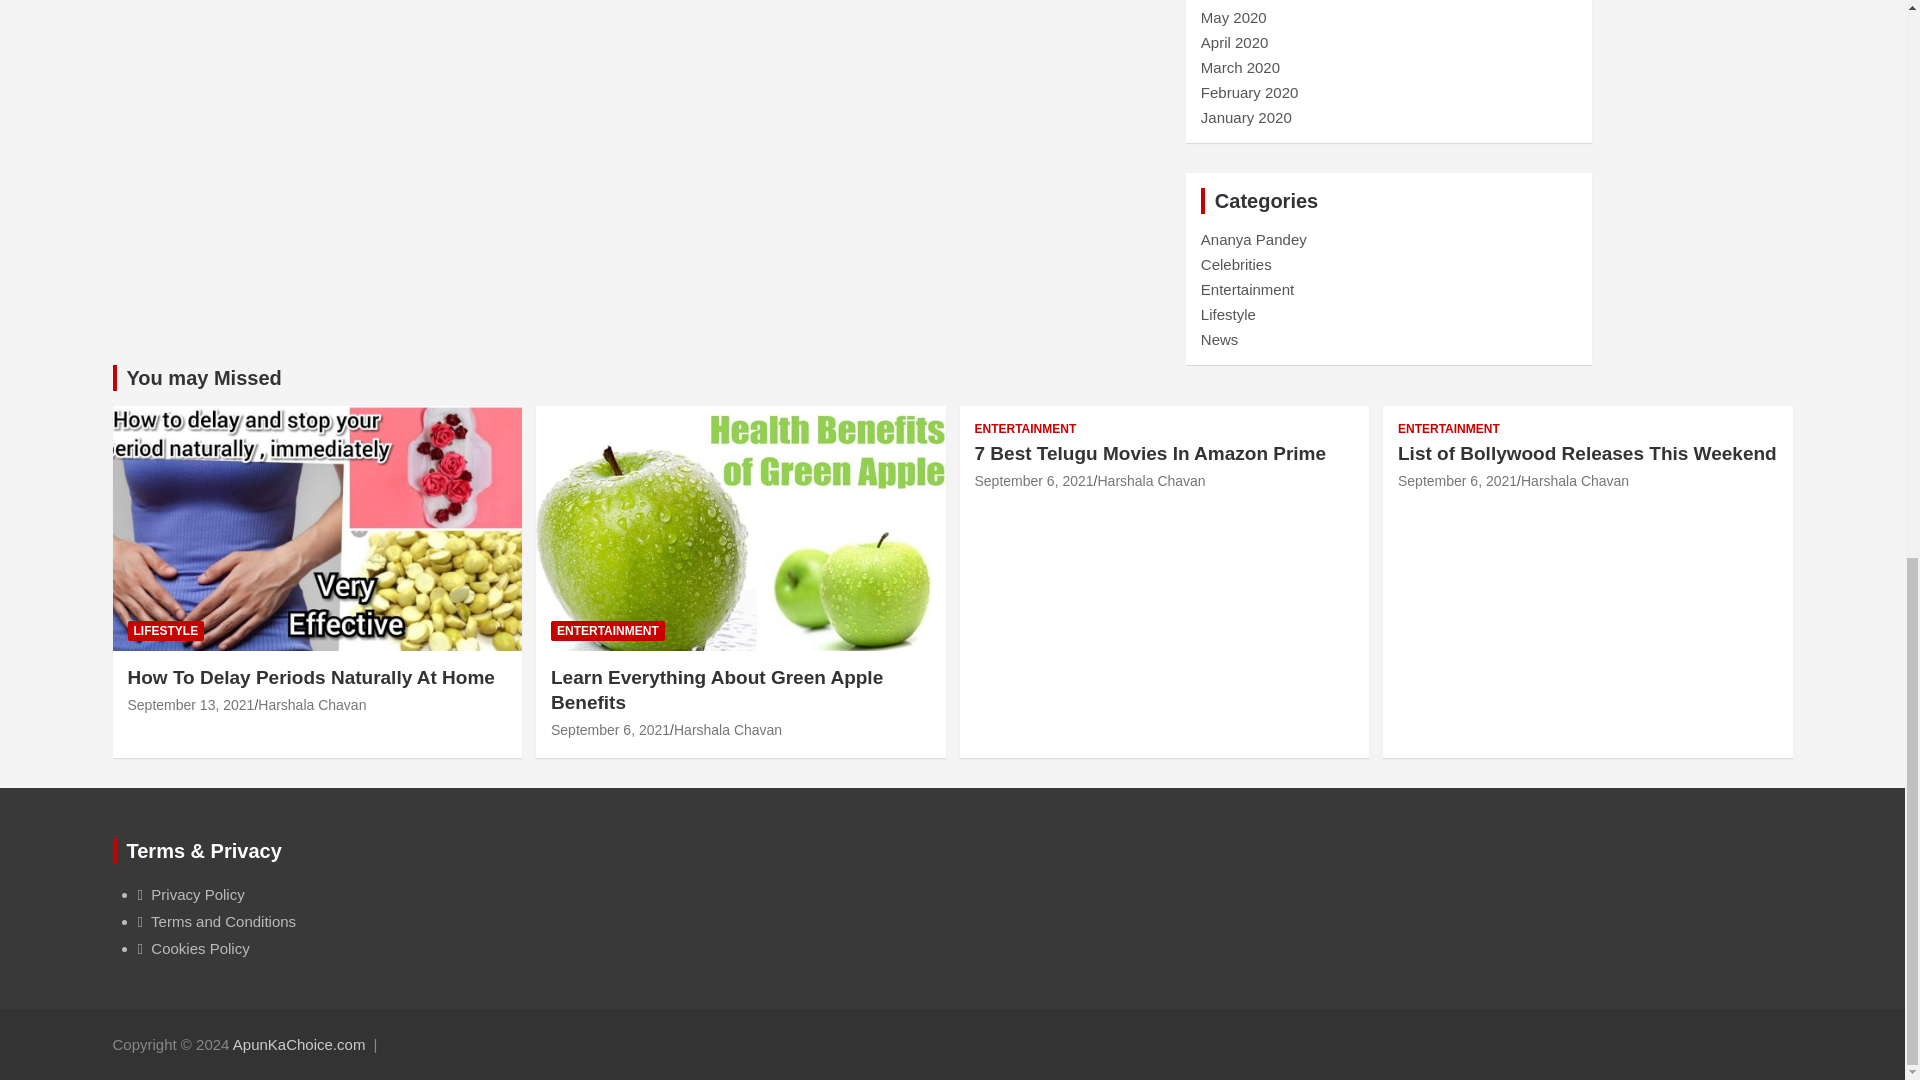 The width and height of the screenshot is (1920, 1080). Describe the element at coordinates (1456, 481) in the screenshot. I see `List of Bollywood Releases This Weekend` at that location.